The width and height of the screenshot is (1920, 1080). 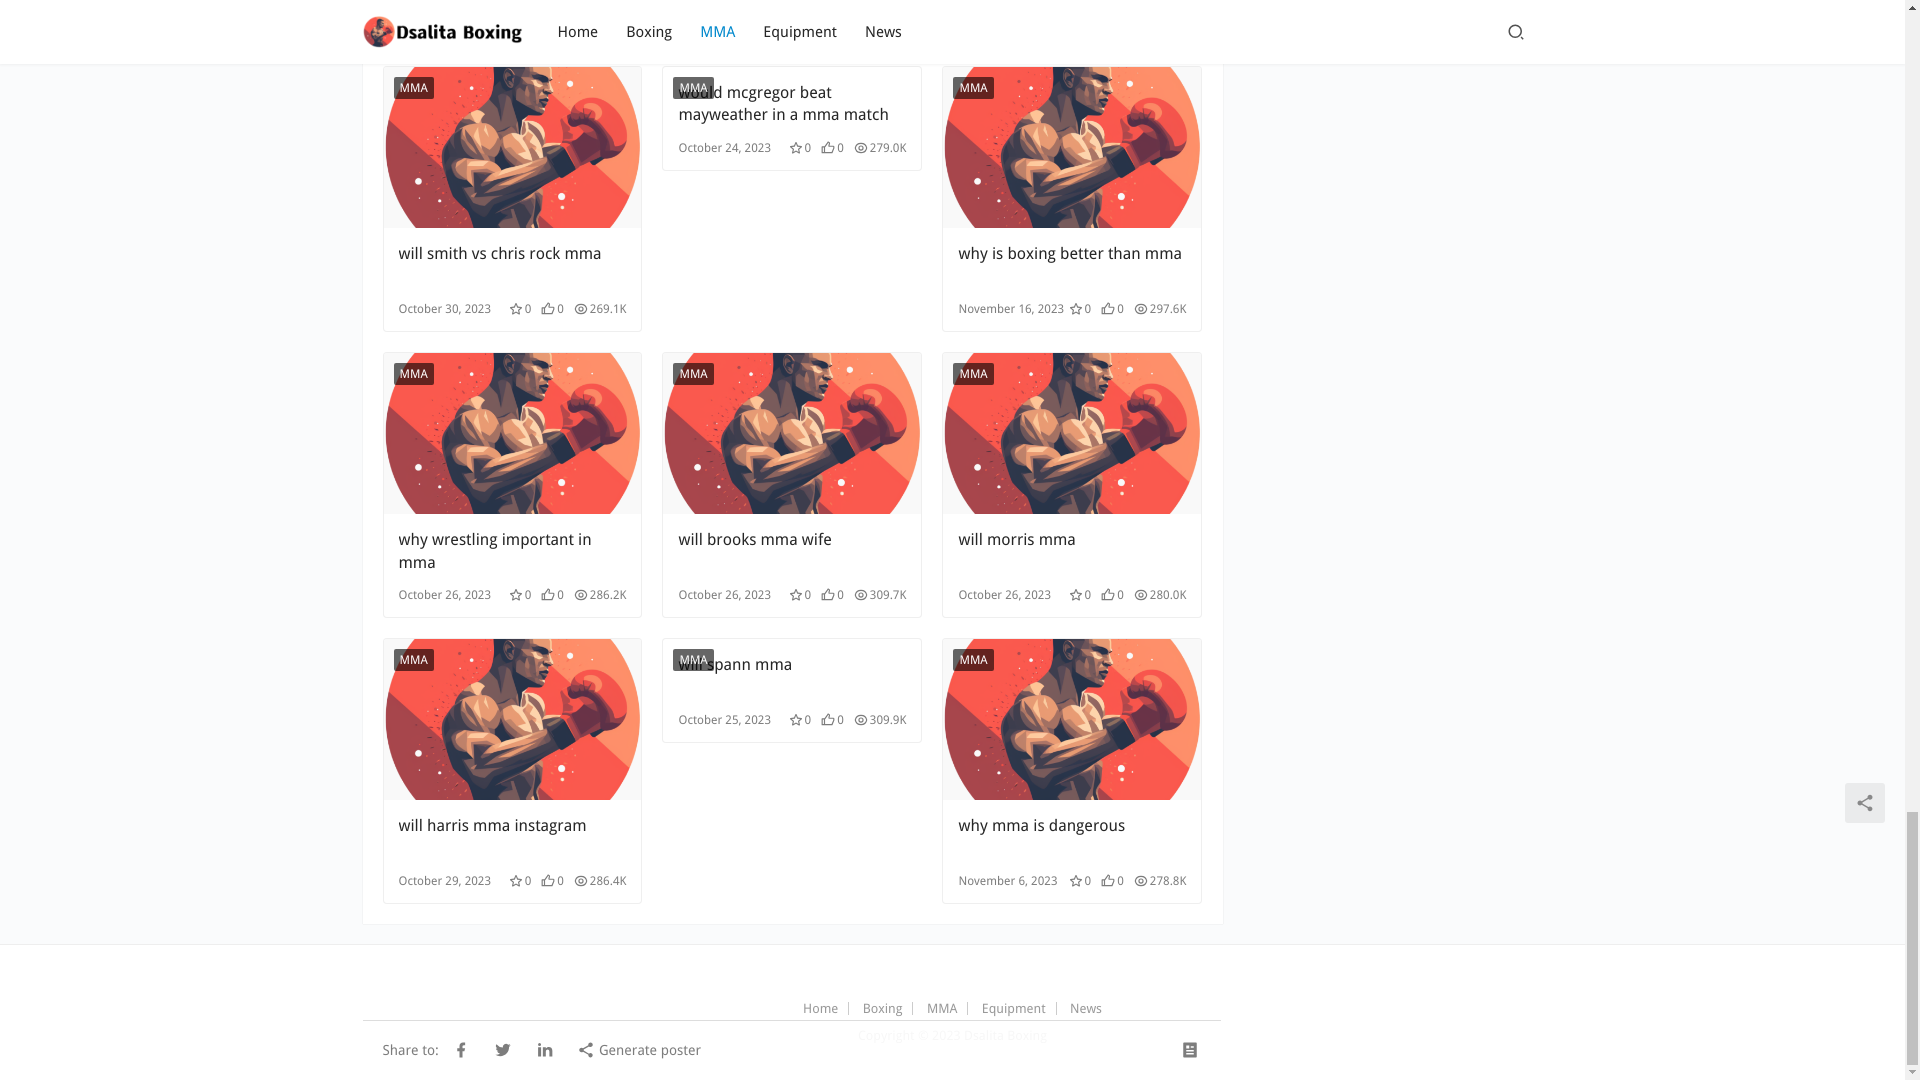 I want to click on MMA, so click(x=413, y=88).